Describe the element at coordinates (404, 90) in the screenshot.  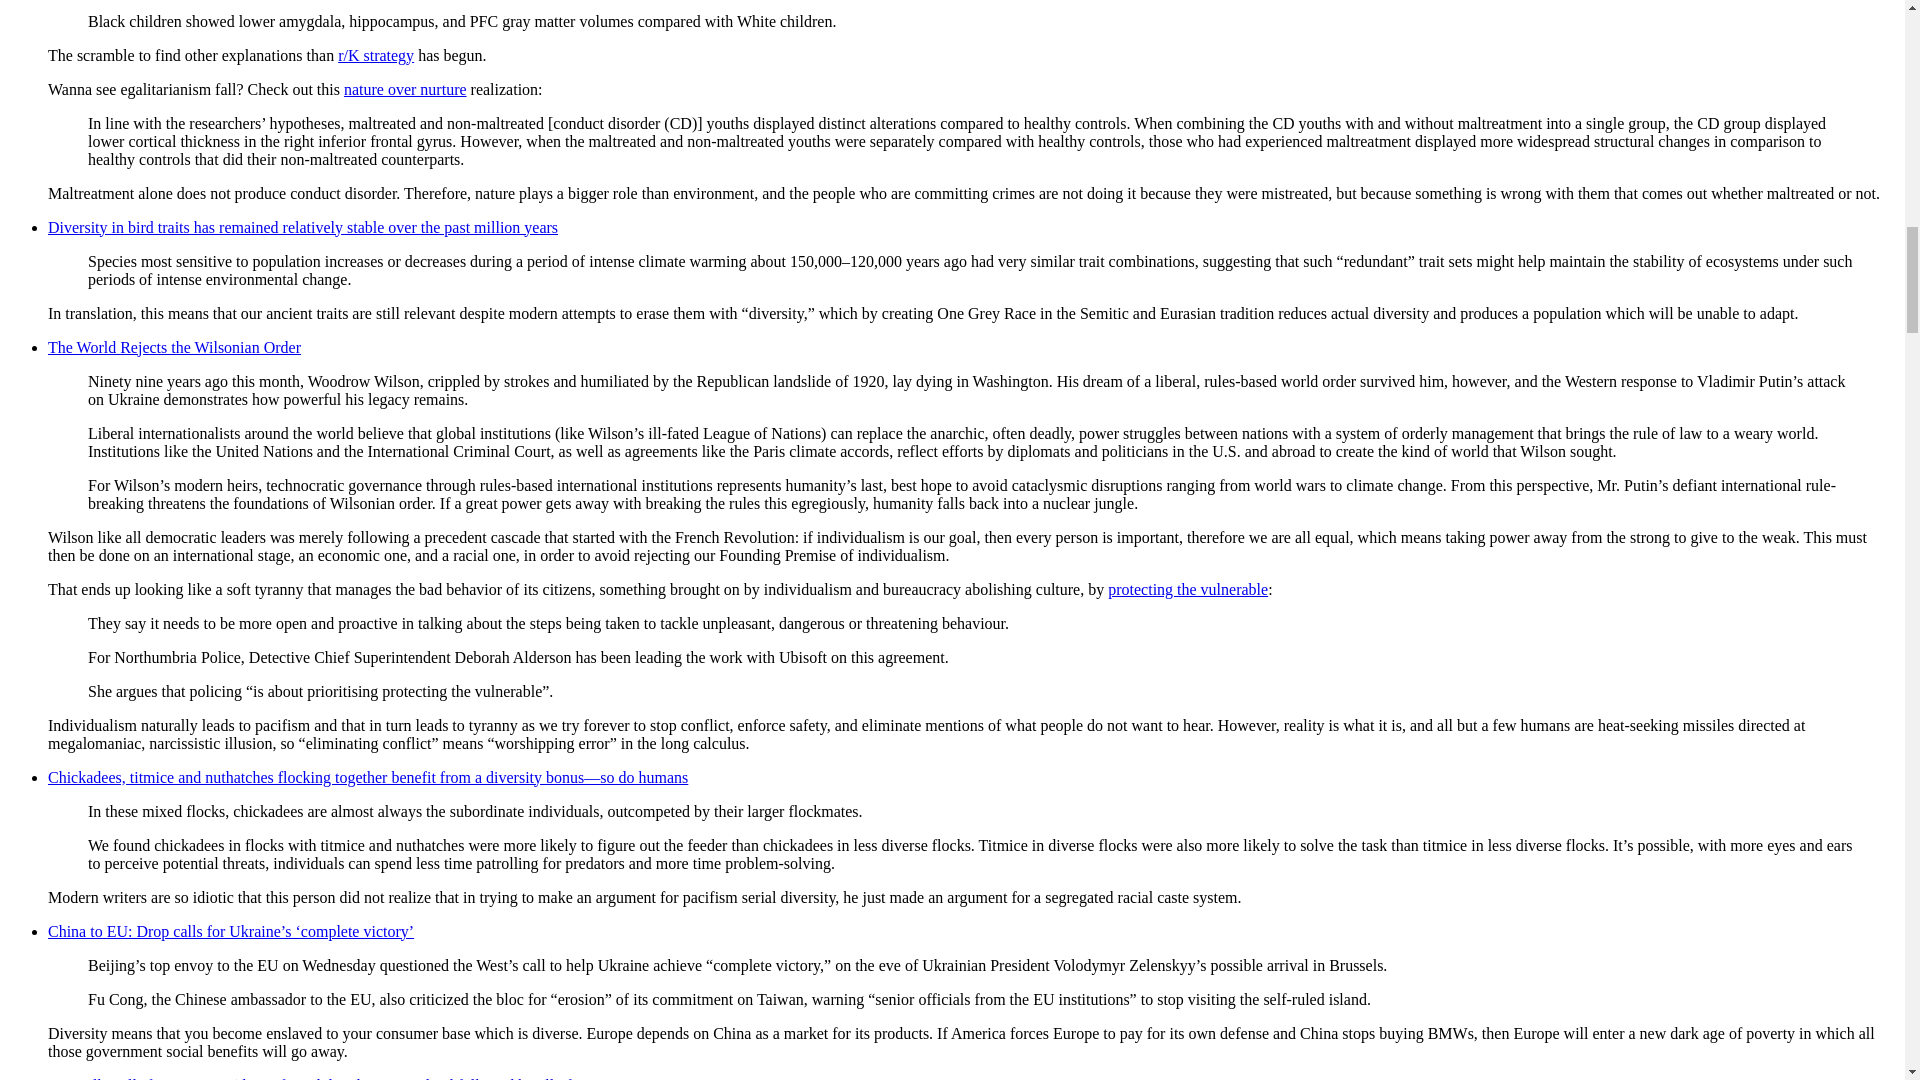
I see `nature over nurture` at that location.